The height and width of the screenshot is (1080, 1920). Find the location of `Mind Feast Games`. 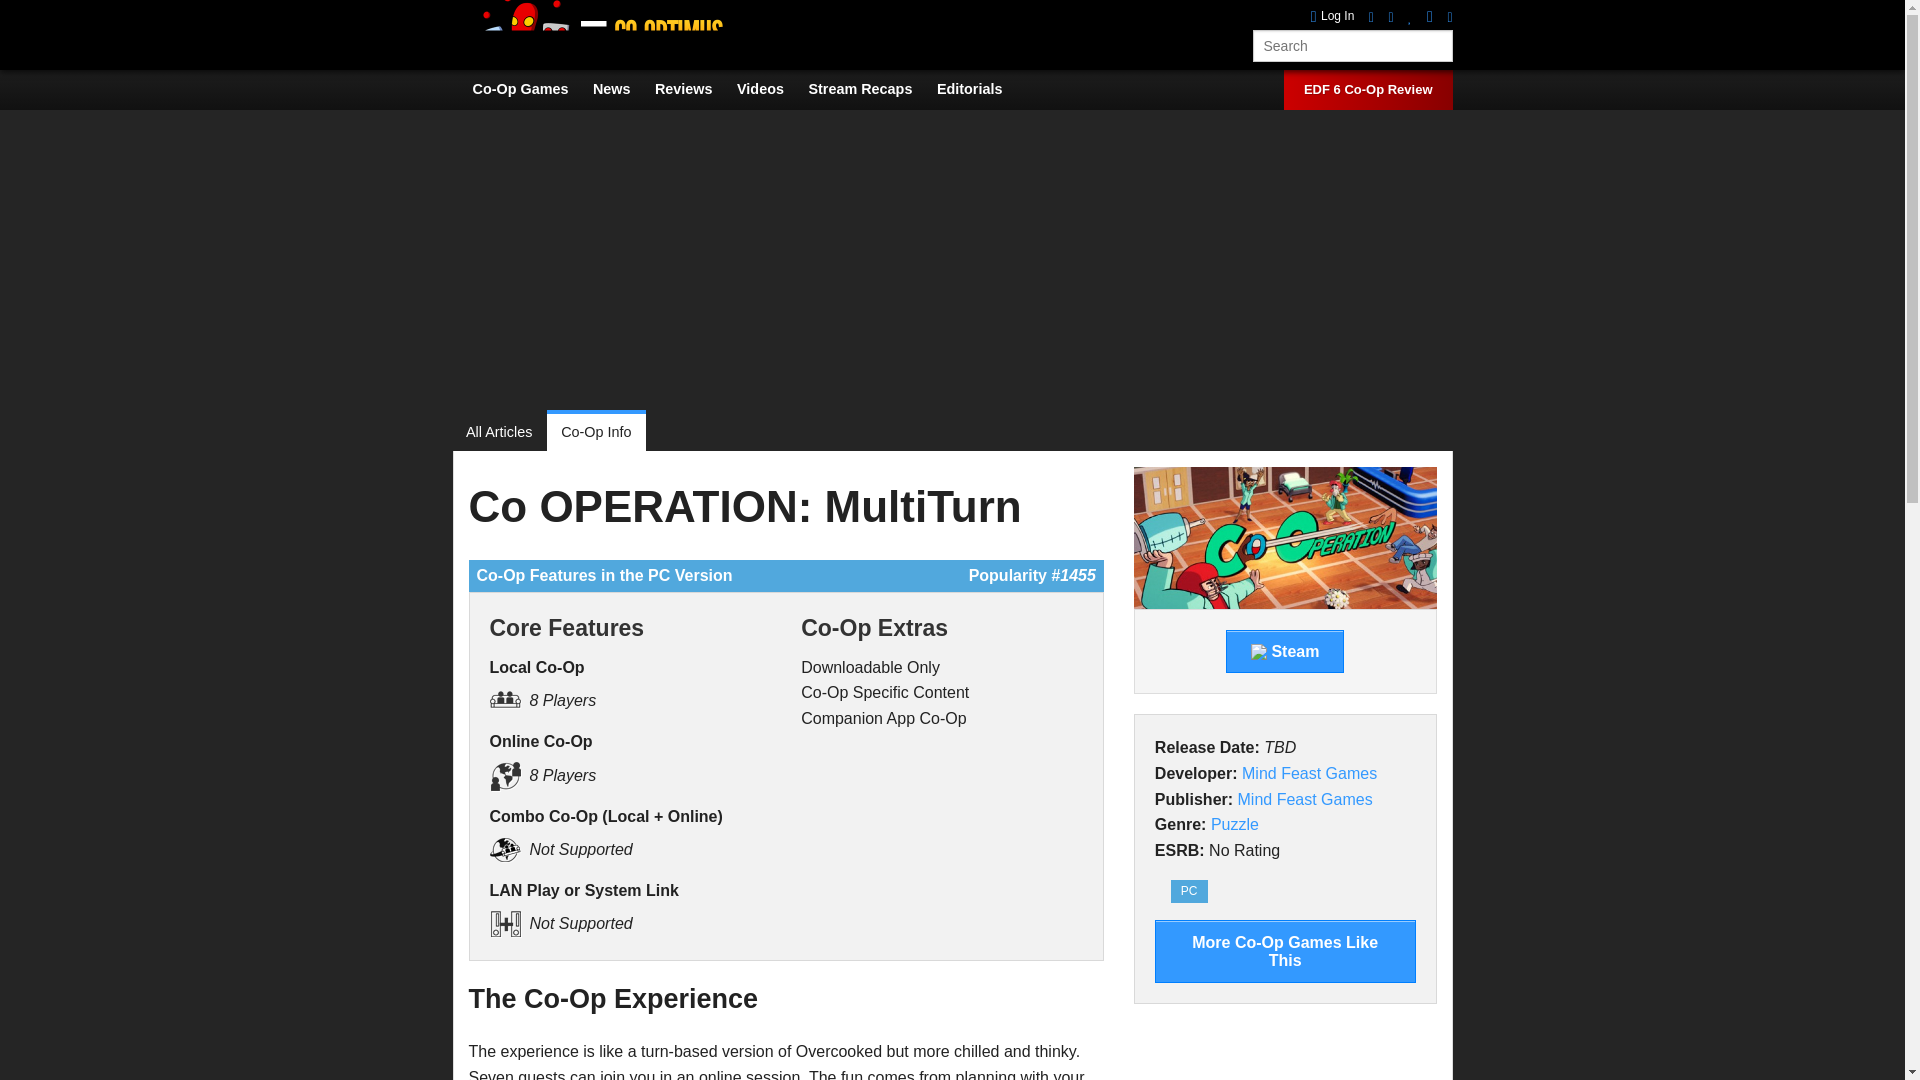

Mind Feast Games is located at coordinates (1305, 798).